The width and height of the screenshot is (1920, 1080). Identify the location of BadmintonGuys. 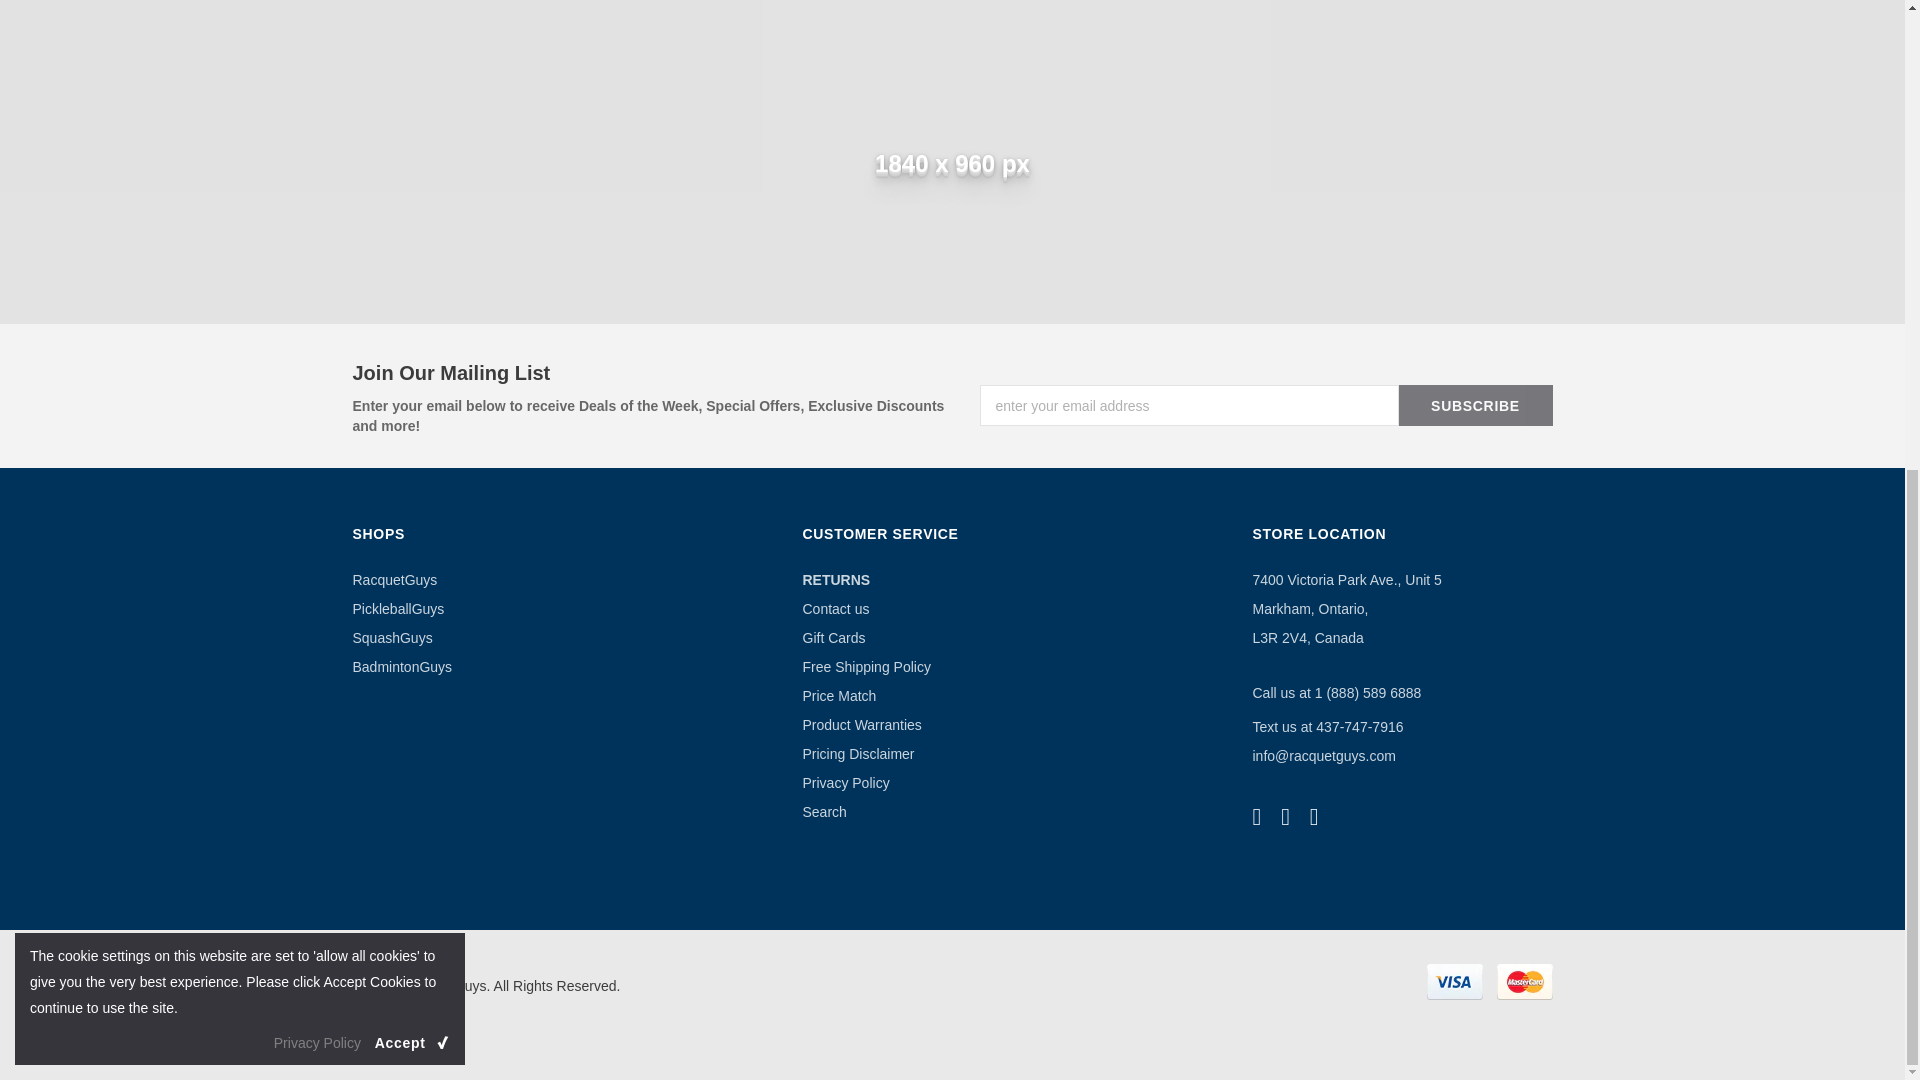
(401, 666).